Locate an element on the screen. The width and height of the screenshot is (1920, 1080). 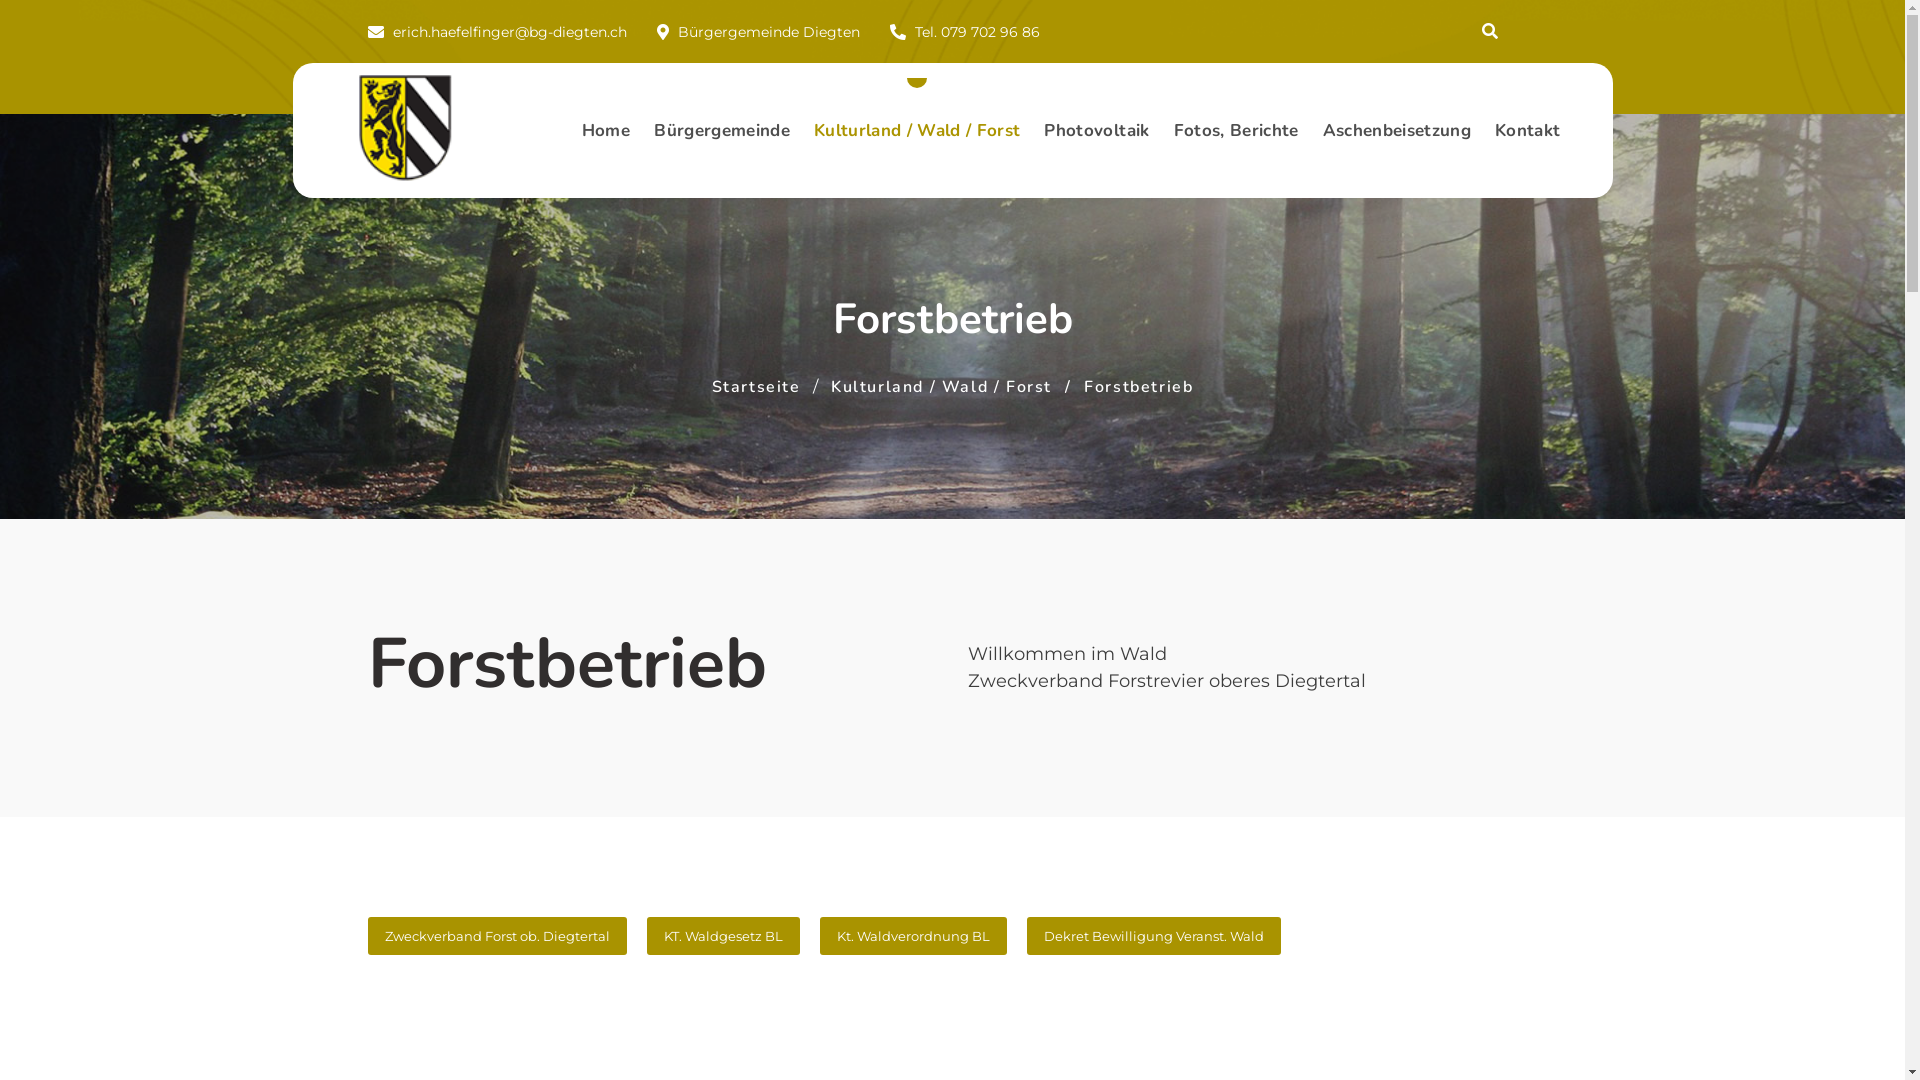
Dekret Bewilligung Veranst. Wald is located at coordinates (1153, 936).